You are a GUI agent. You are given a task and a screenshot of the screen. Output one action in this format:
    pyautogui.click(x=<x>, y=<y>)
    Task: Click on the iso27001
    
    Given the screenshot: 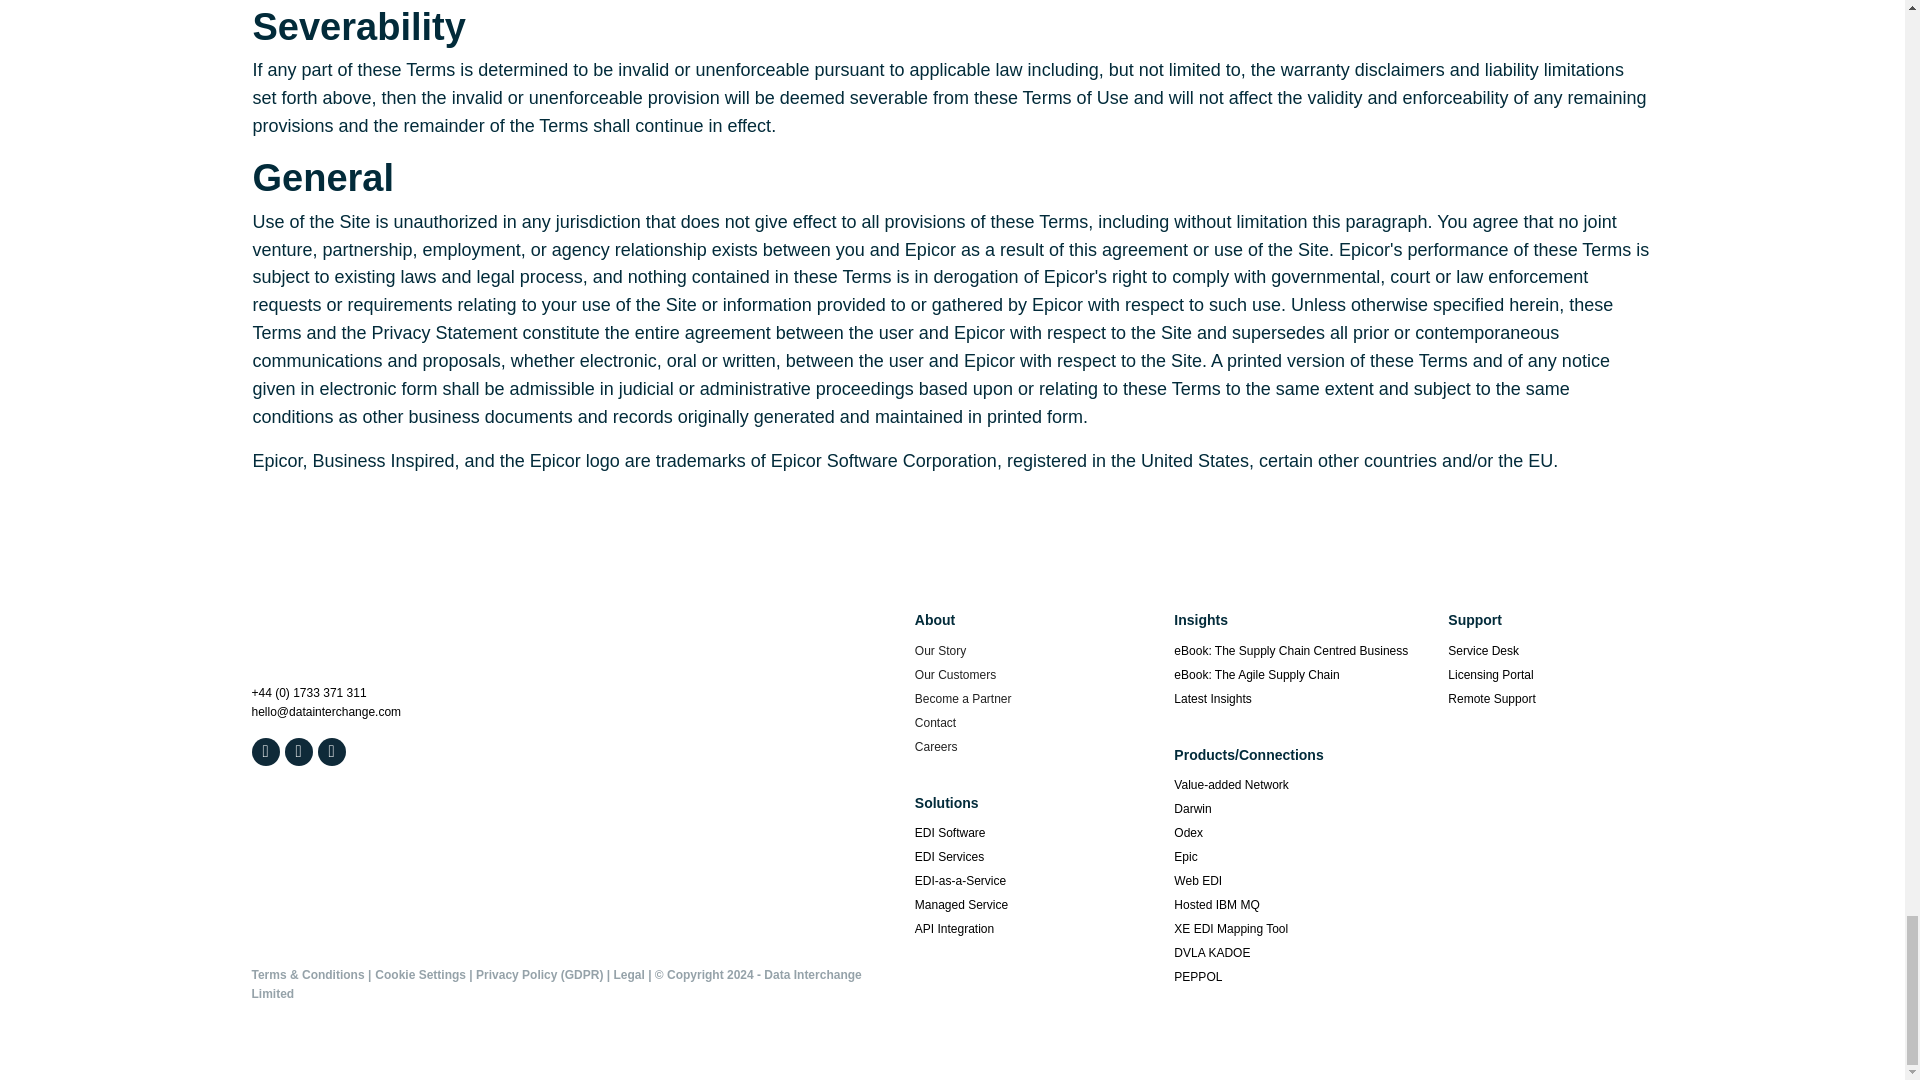 What is the action you would take?
    pyautogui.click(x=308, y=870)
    